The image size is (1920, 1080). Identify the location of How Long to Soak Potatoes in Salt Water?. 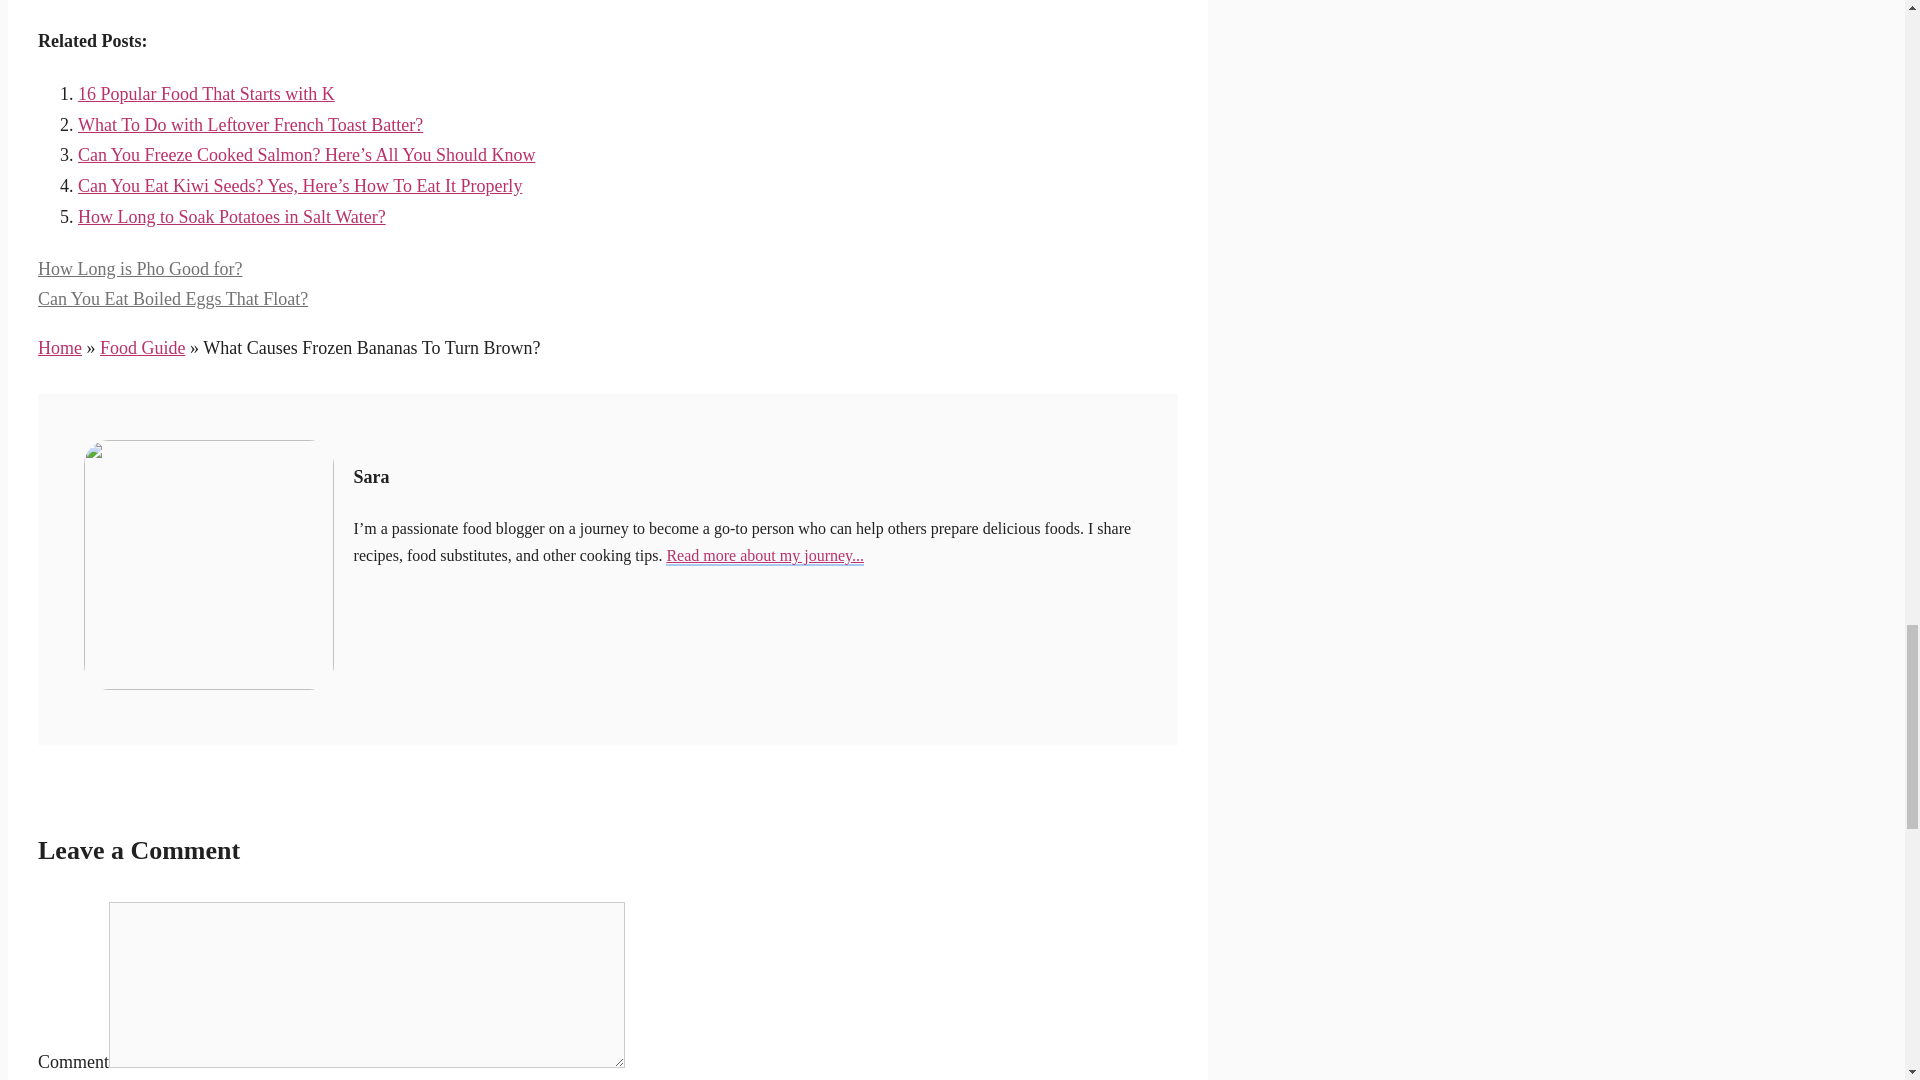
(232, 216).